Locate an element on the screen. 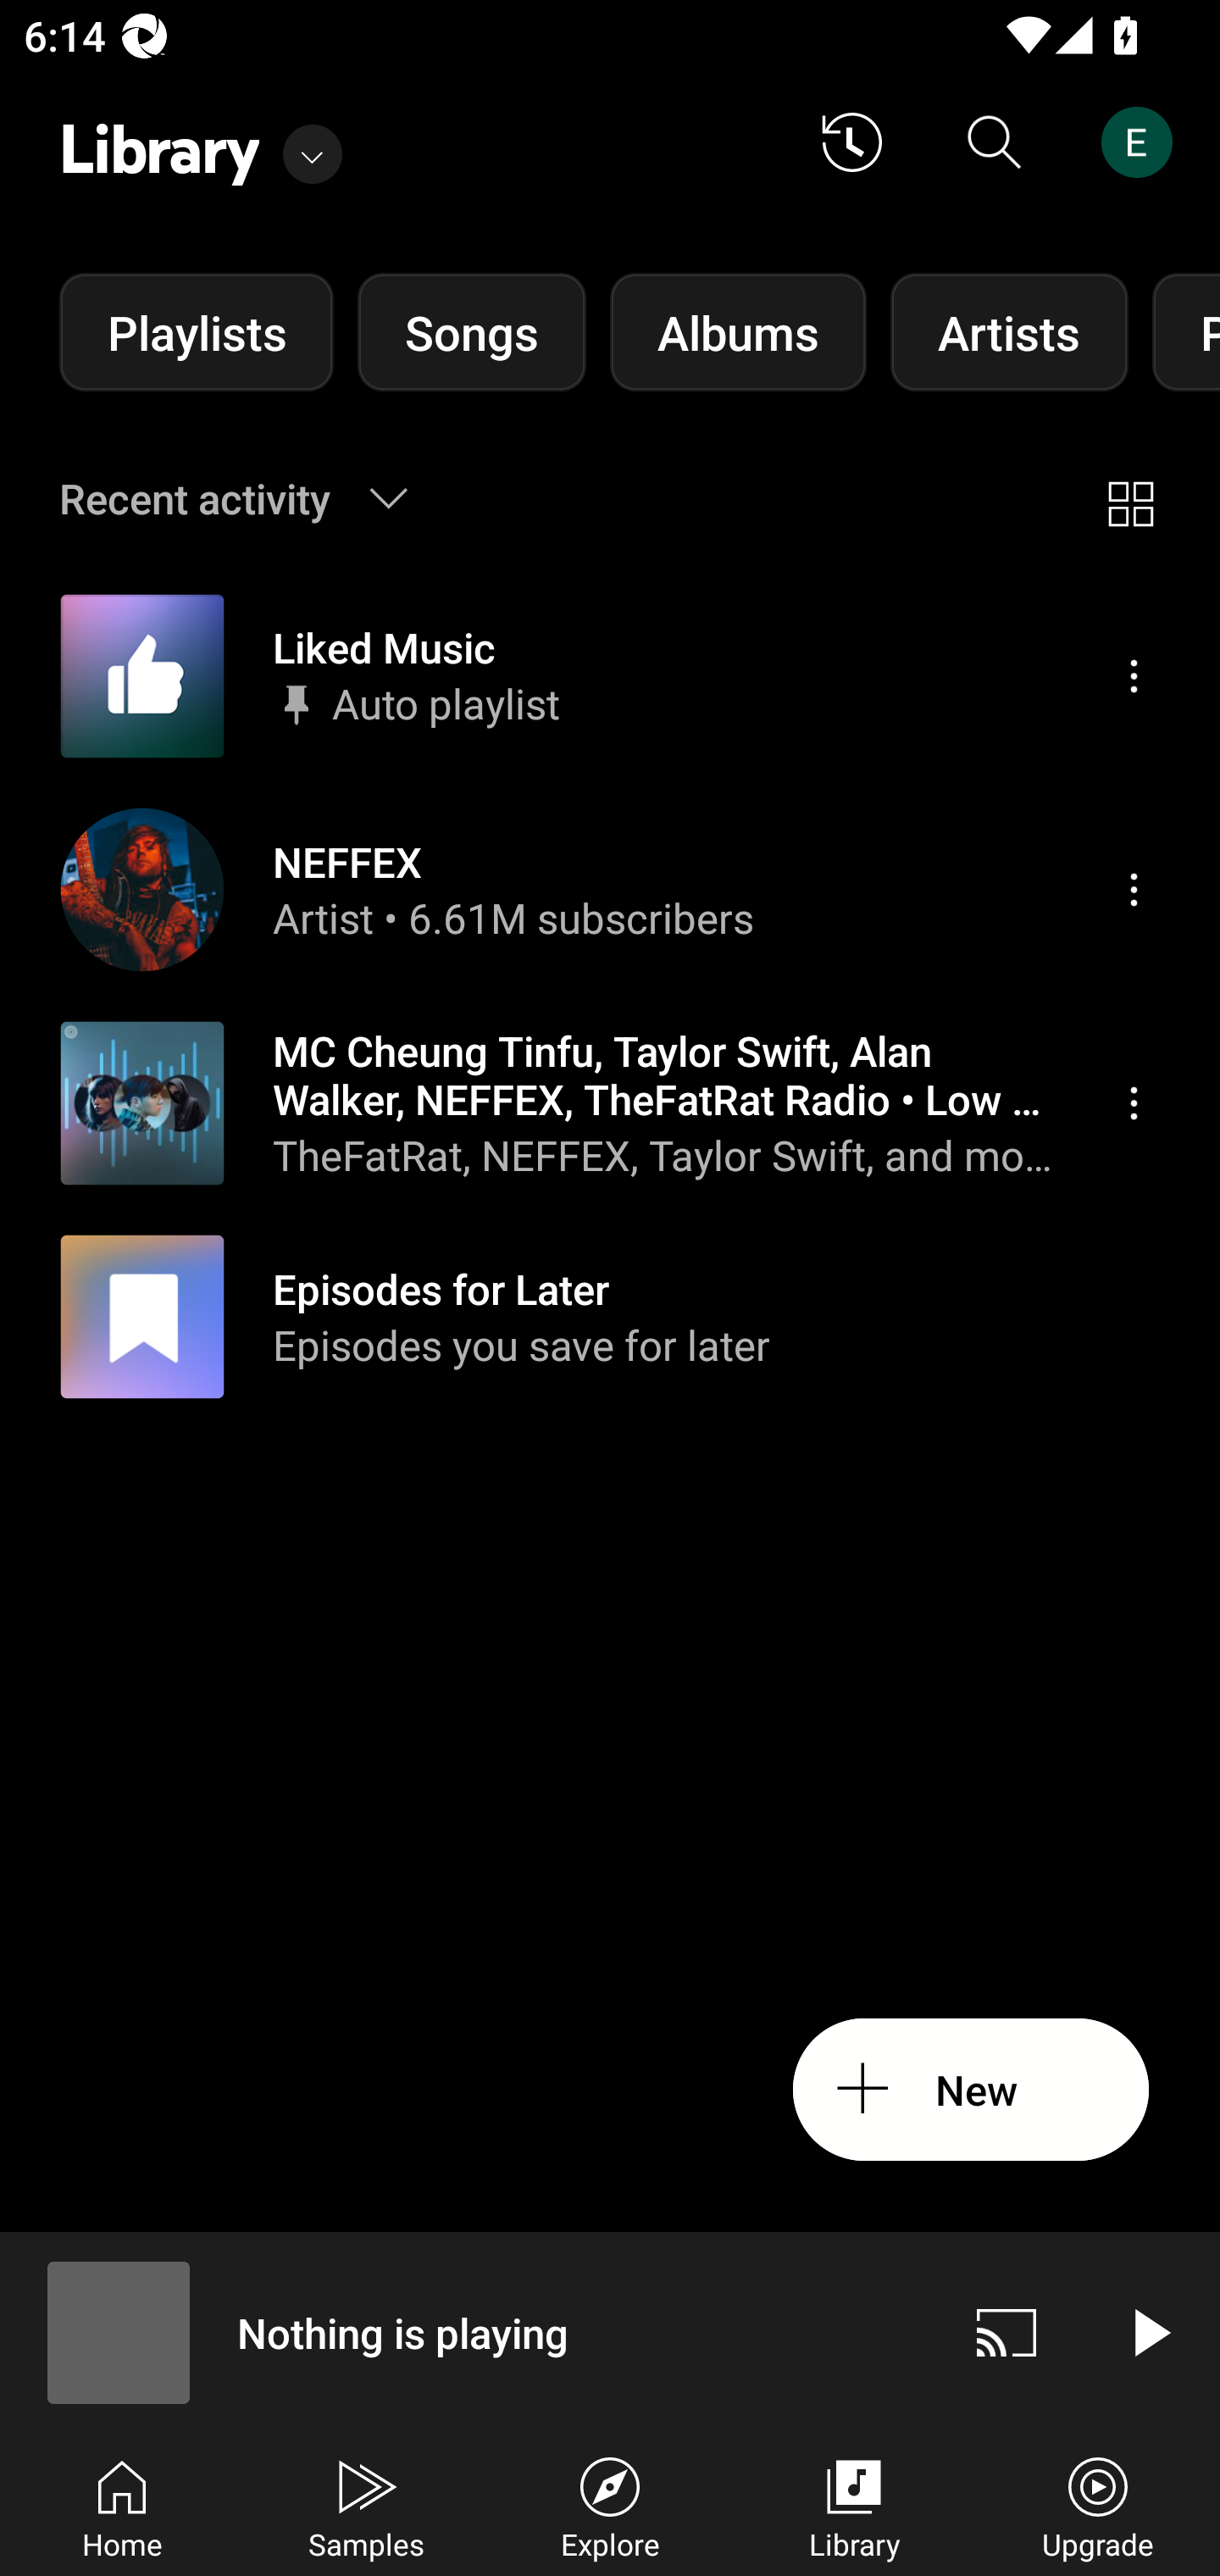 The image size is (1220, 2576). History is located at coordinates (852, 142).